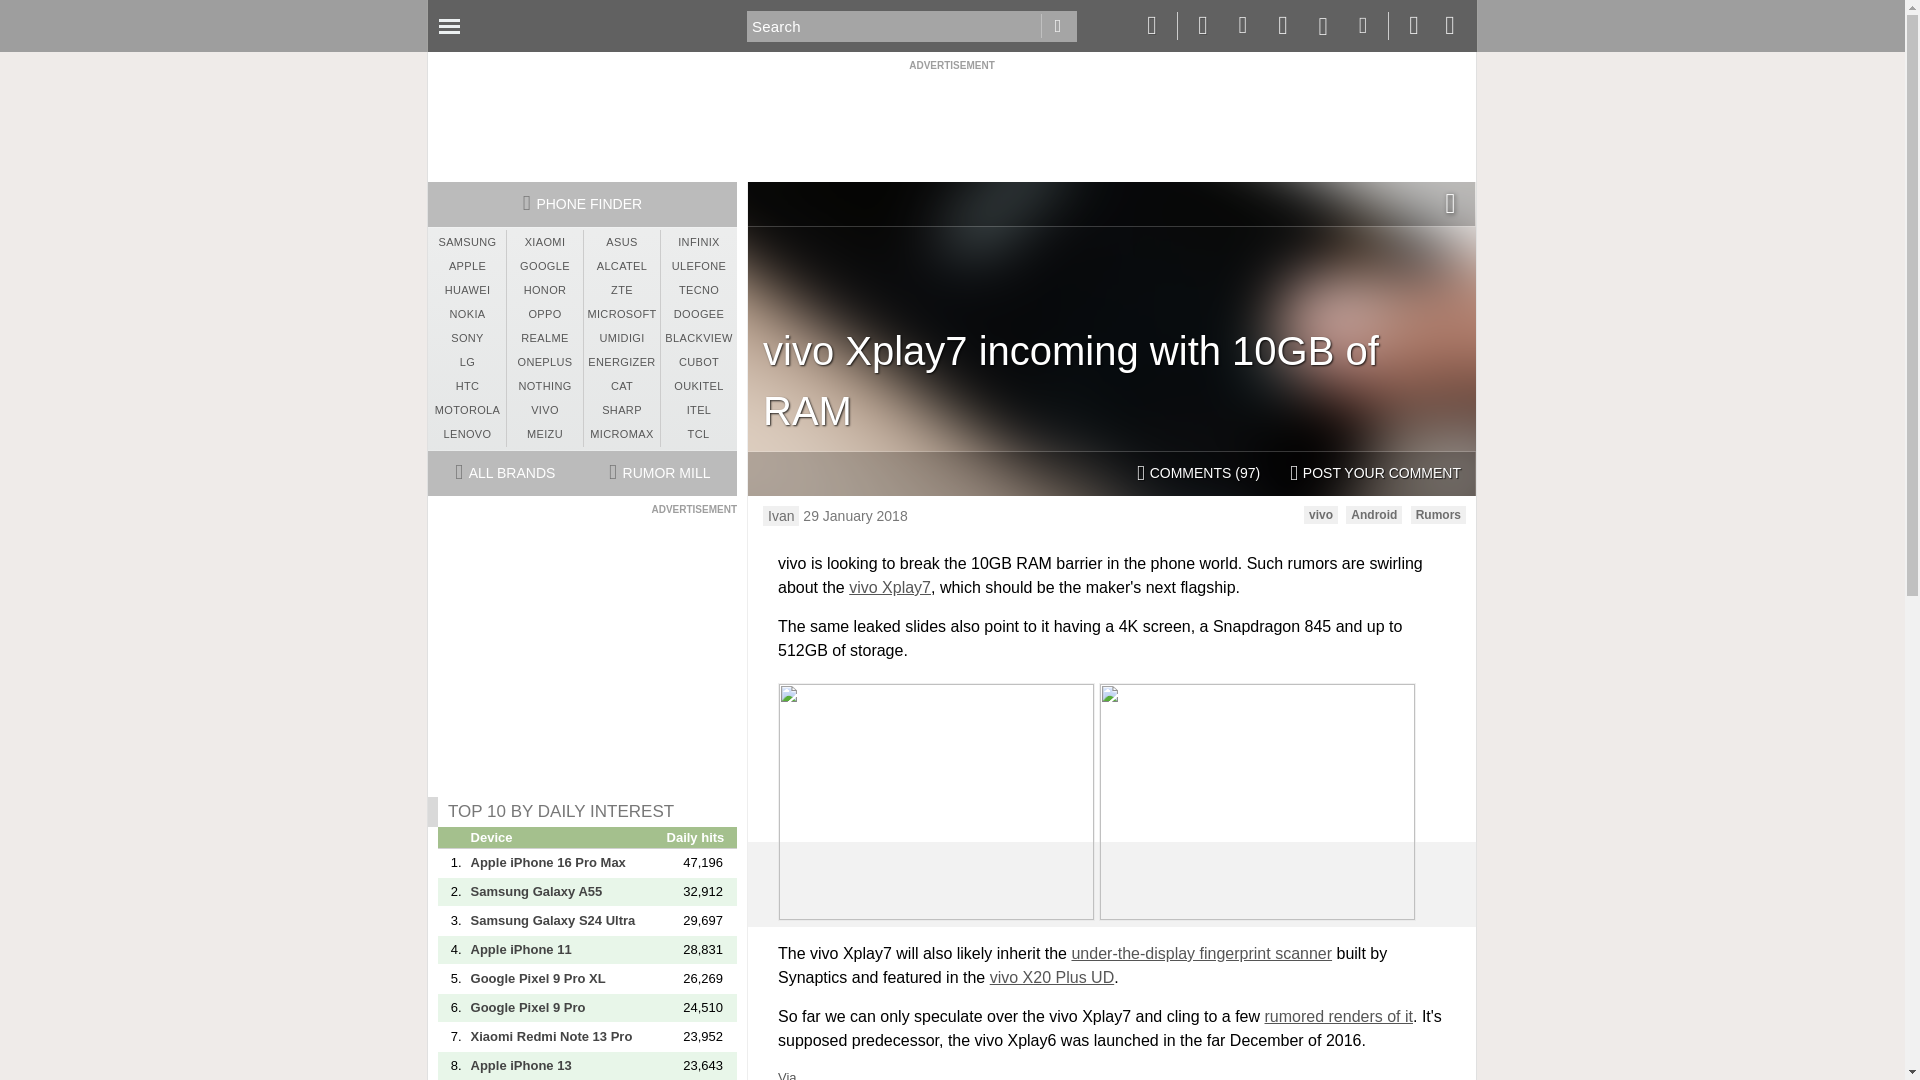  What do you see at coordinates (786, 1075) in the screenshot?
I see `Via` at bounding box center [786, 1075].